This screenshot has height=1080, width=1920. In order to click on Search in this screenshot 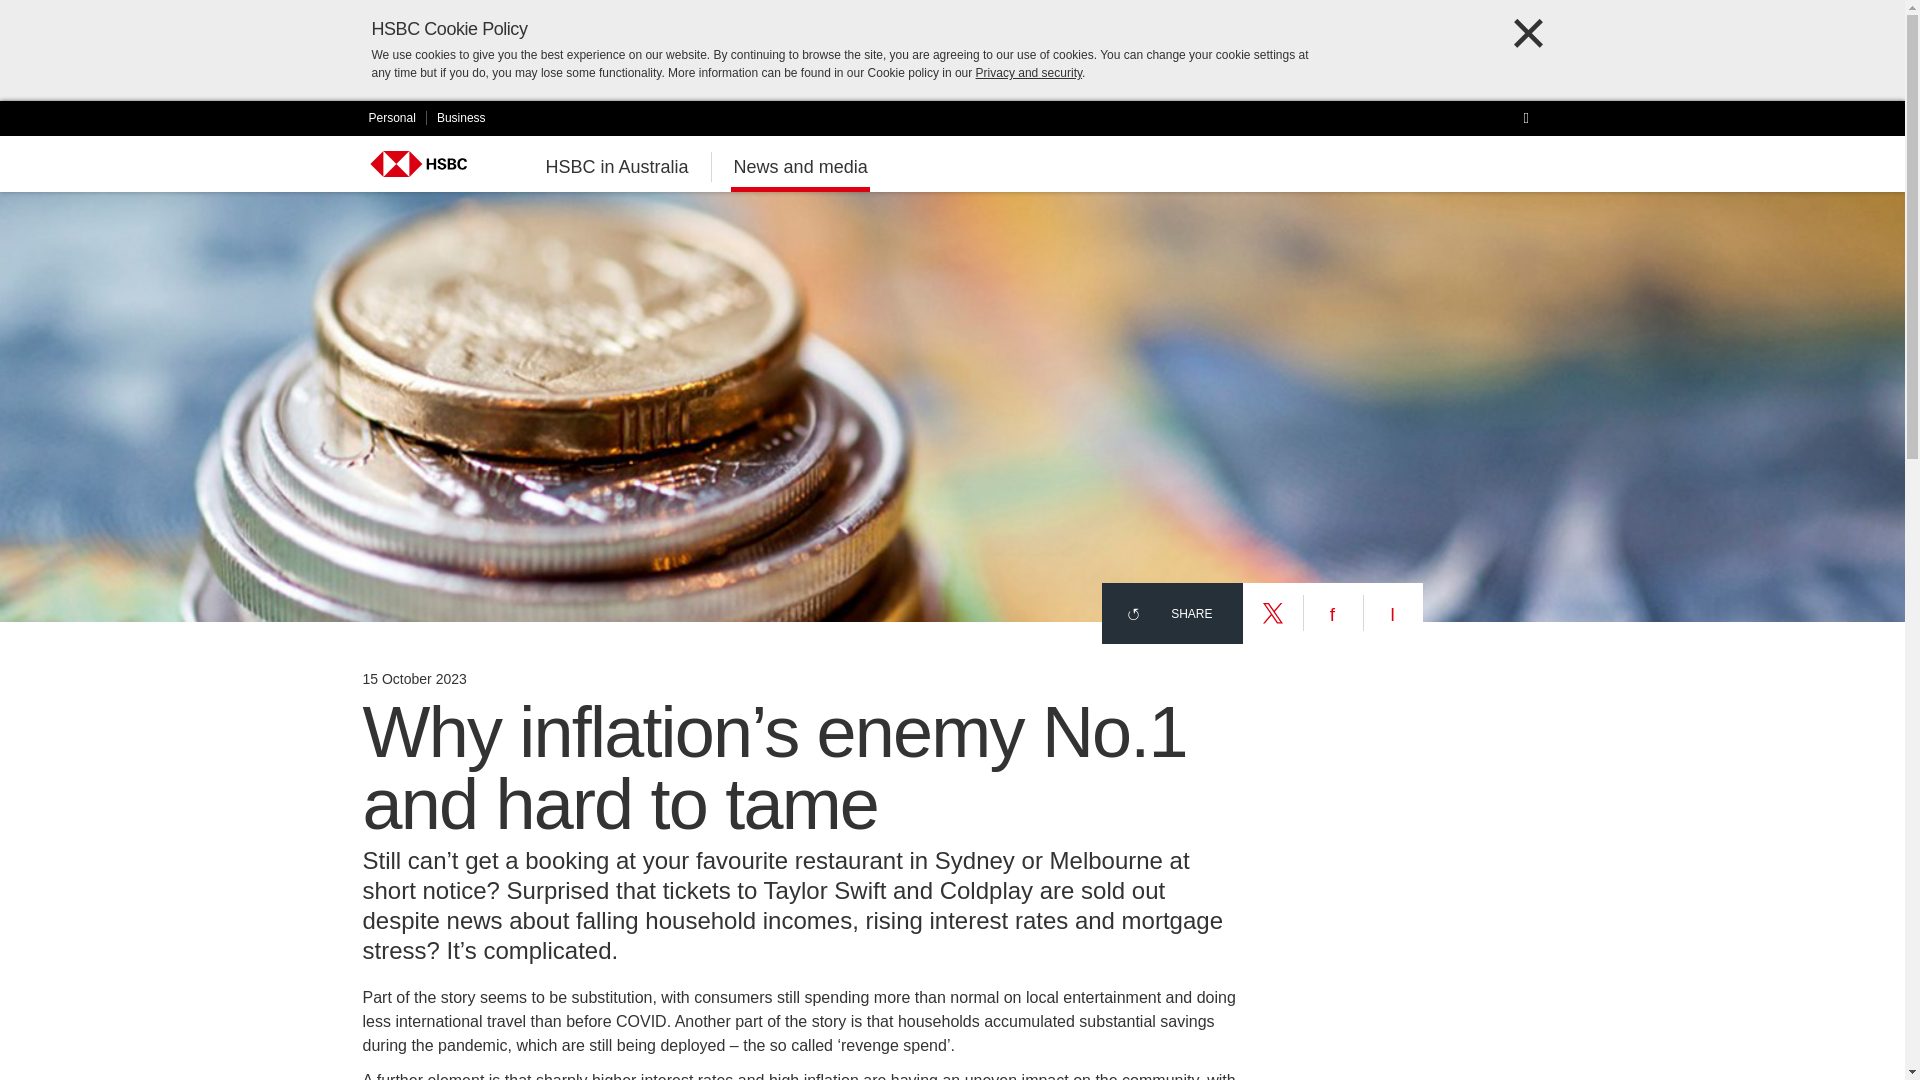, I will do `click(1532, 116)`.